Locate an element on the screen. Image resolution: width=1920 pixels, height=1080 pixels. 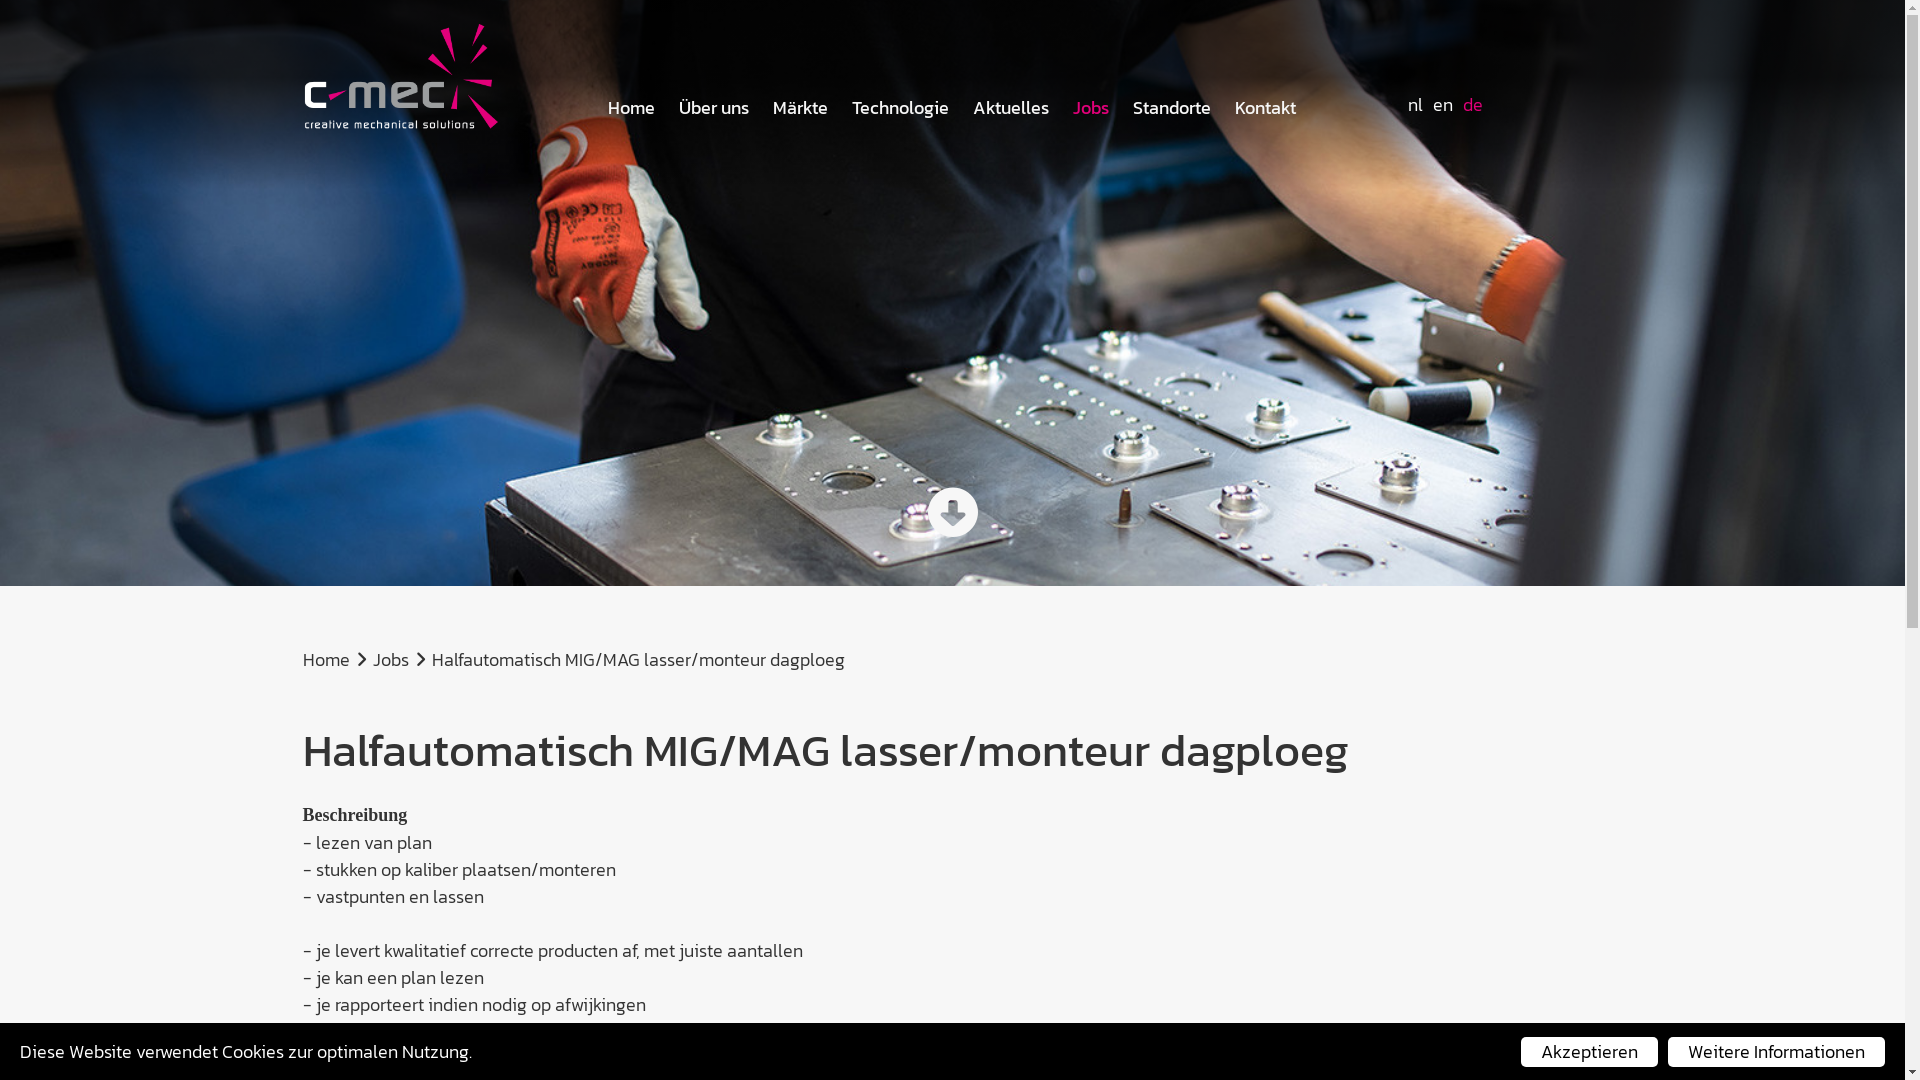
Standorte is located at coordinates (1172, 108).